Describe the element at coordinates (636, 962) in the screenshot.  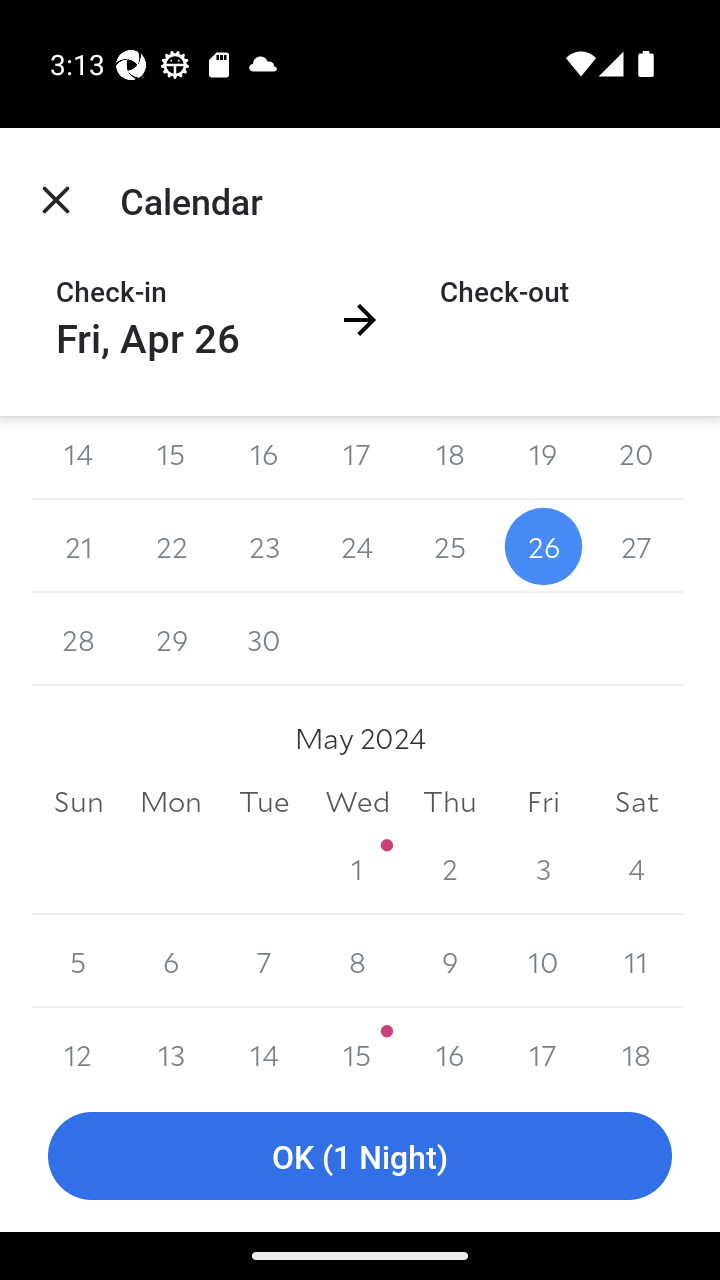
I see `11 11 May 2024` at that location.